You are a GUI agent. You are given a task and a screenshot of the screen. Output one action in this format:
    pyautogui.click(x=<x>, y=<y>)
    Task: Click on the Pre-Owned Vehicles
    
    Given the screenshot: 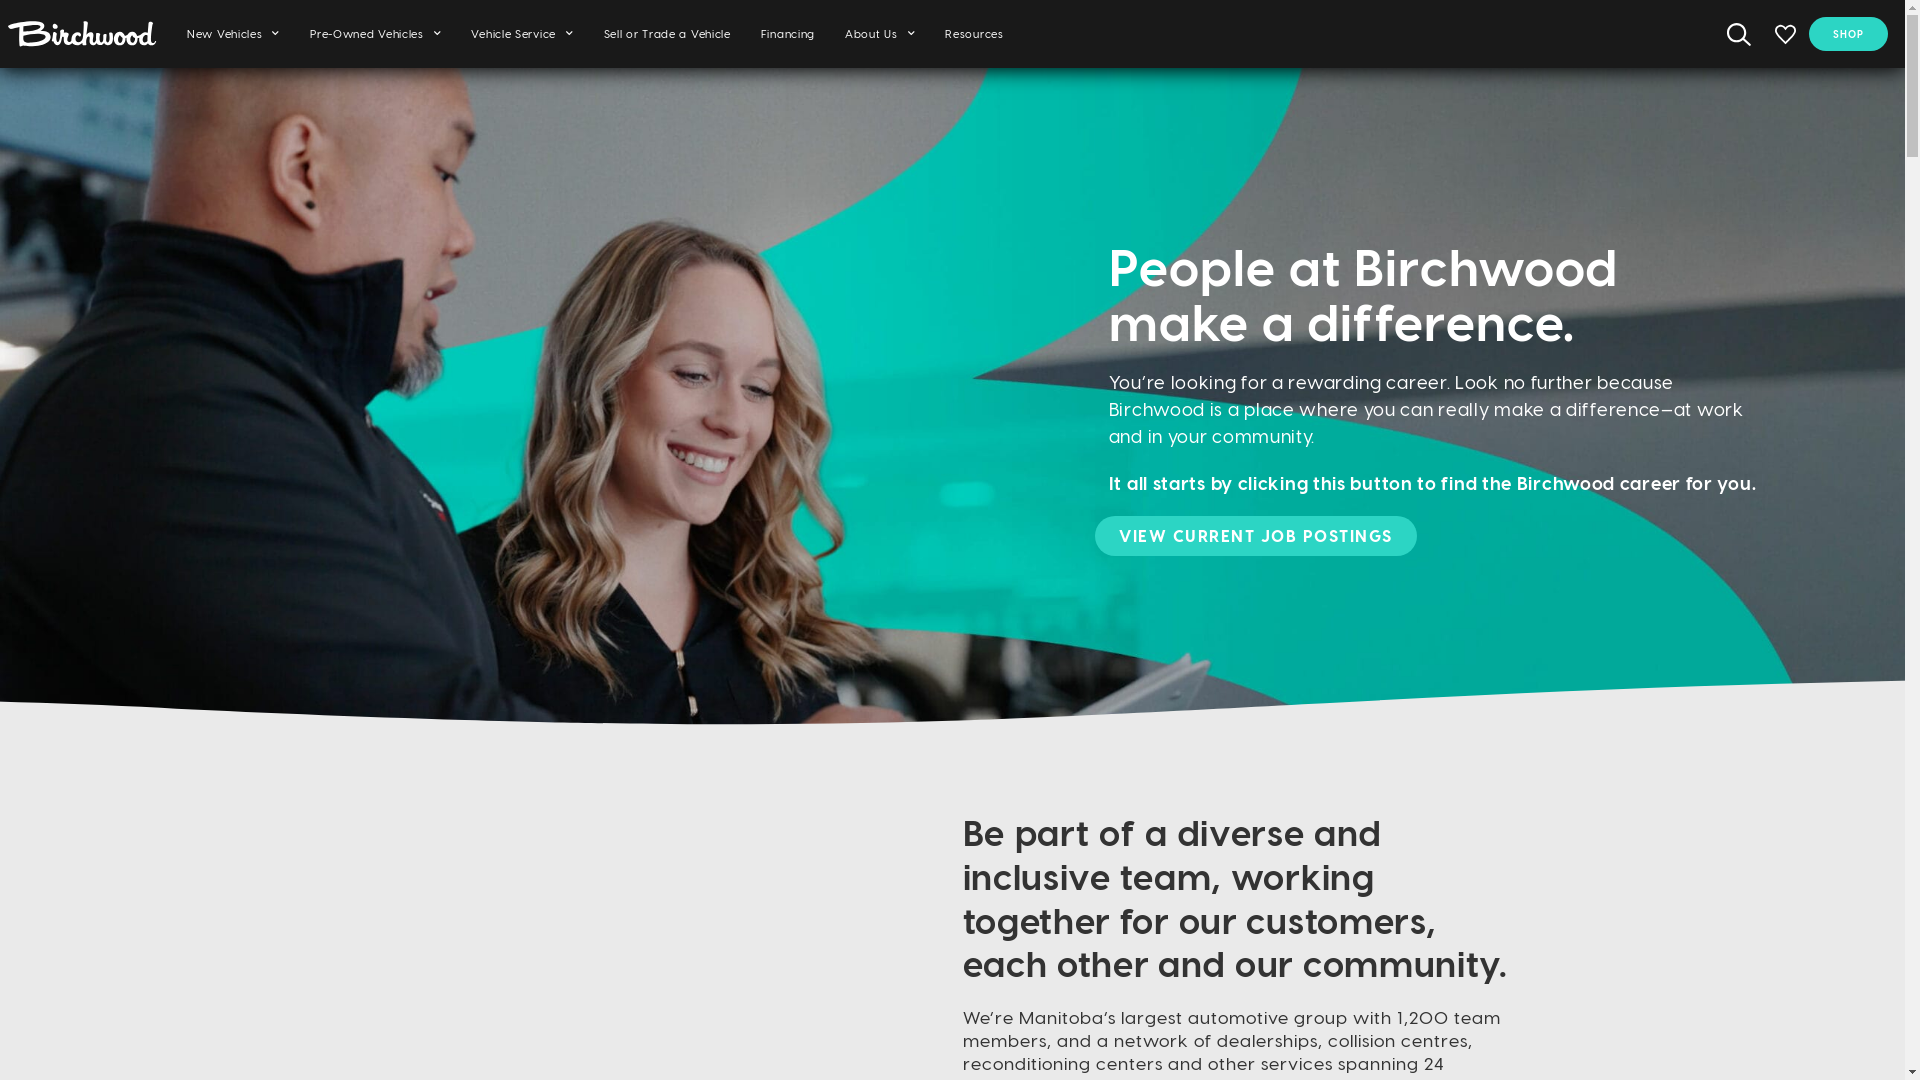 What is the action you would take?
    pyautogui.click(x=376, y=34)
    